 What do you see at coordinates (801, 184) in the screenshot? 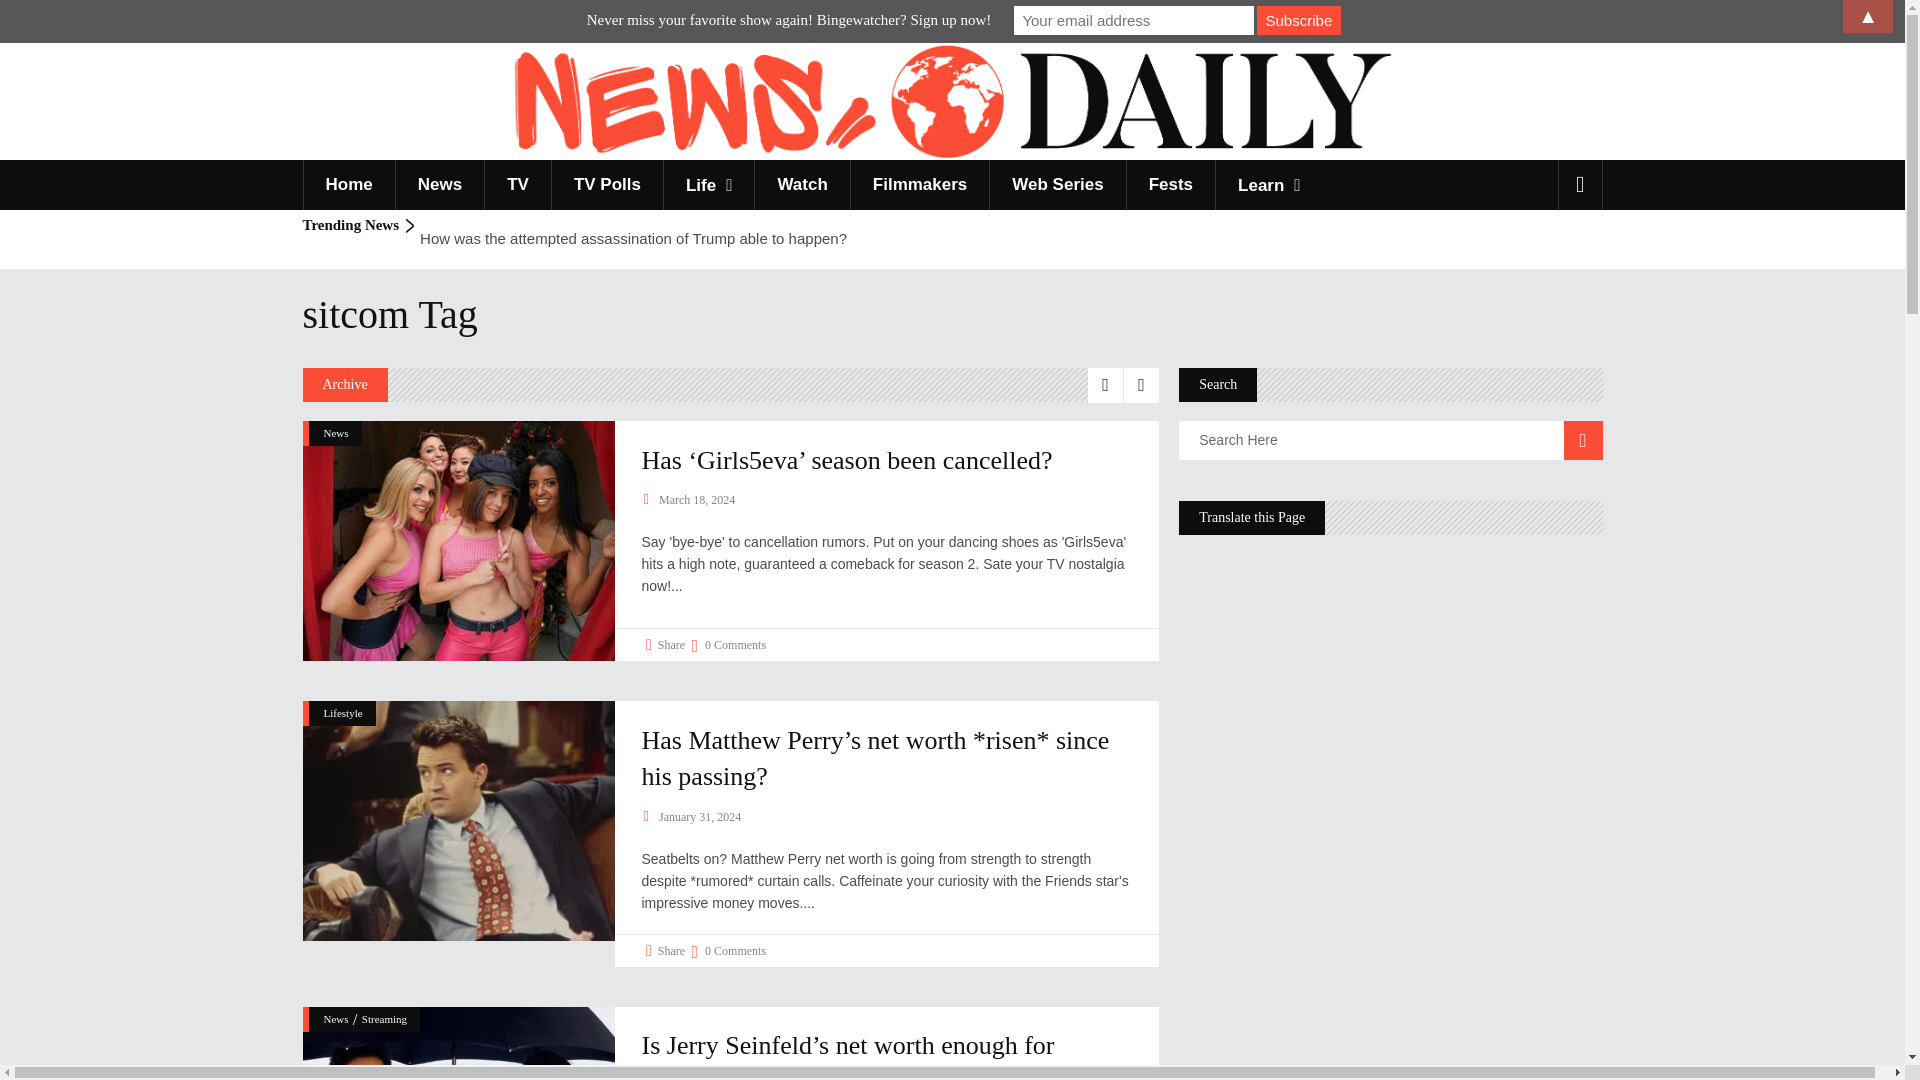
I see `Watch` at bounding box center [801, 184].